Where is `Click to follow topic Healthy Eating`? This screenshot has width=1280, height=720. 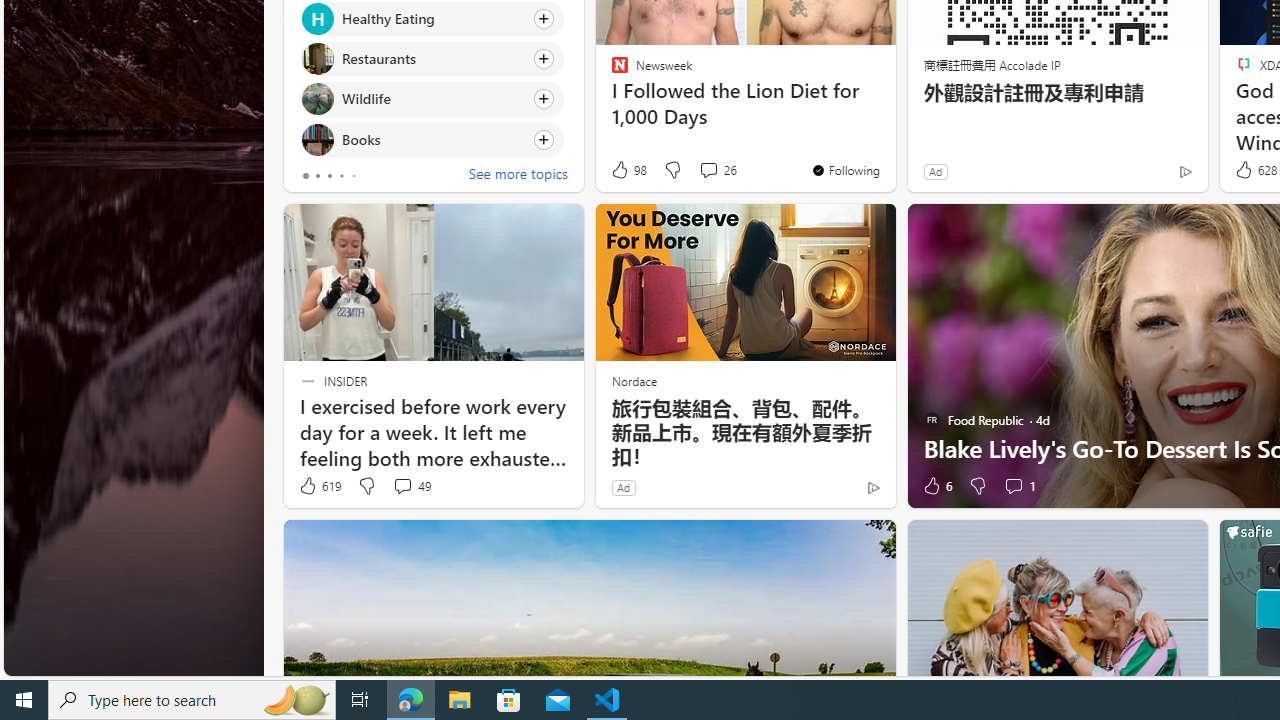 Click to follow topic Healthy Eating is located at coordinates (432, 18).